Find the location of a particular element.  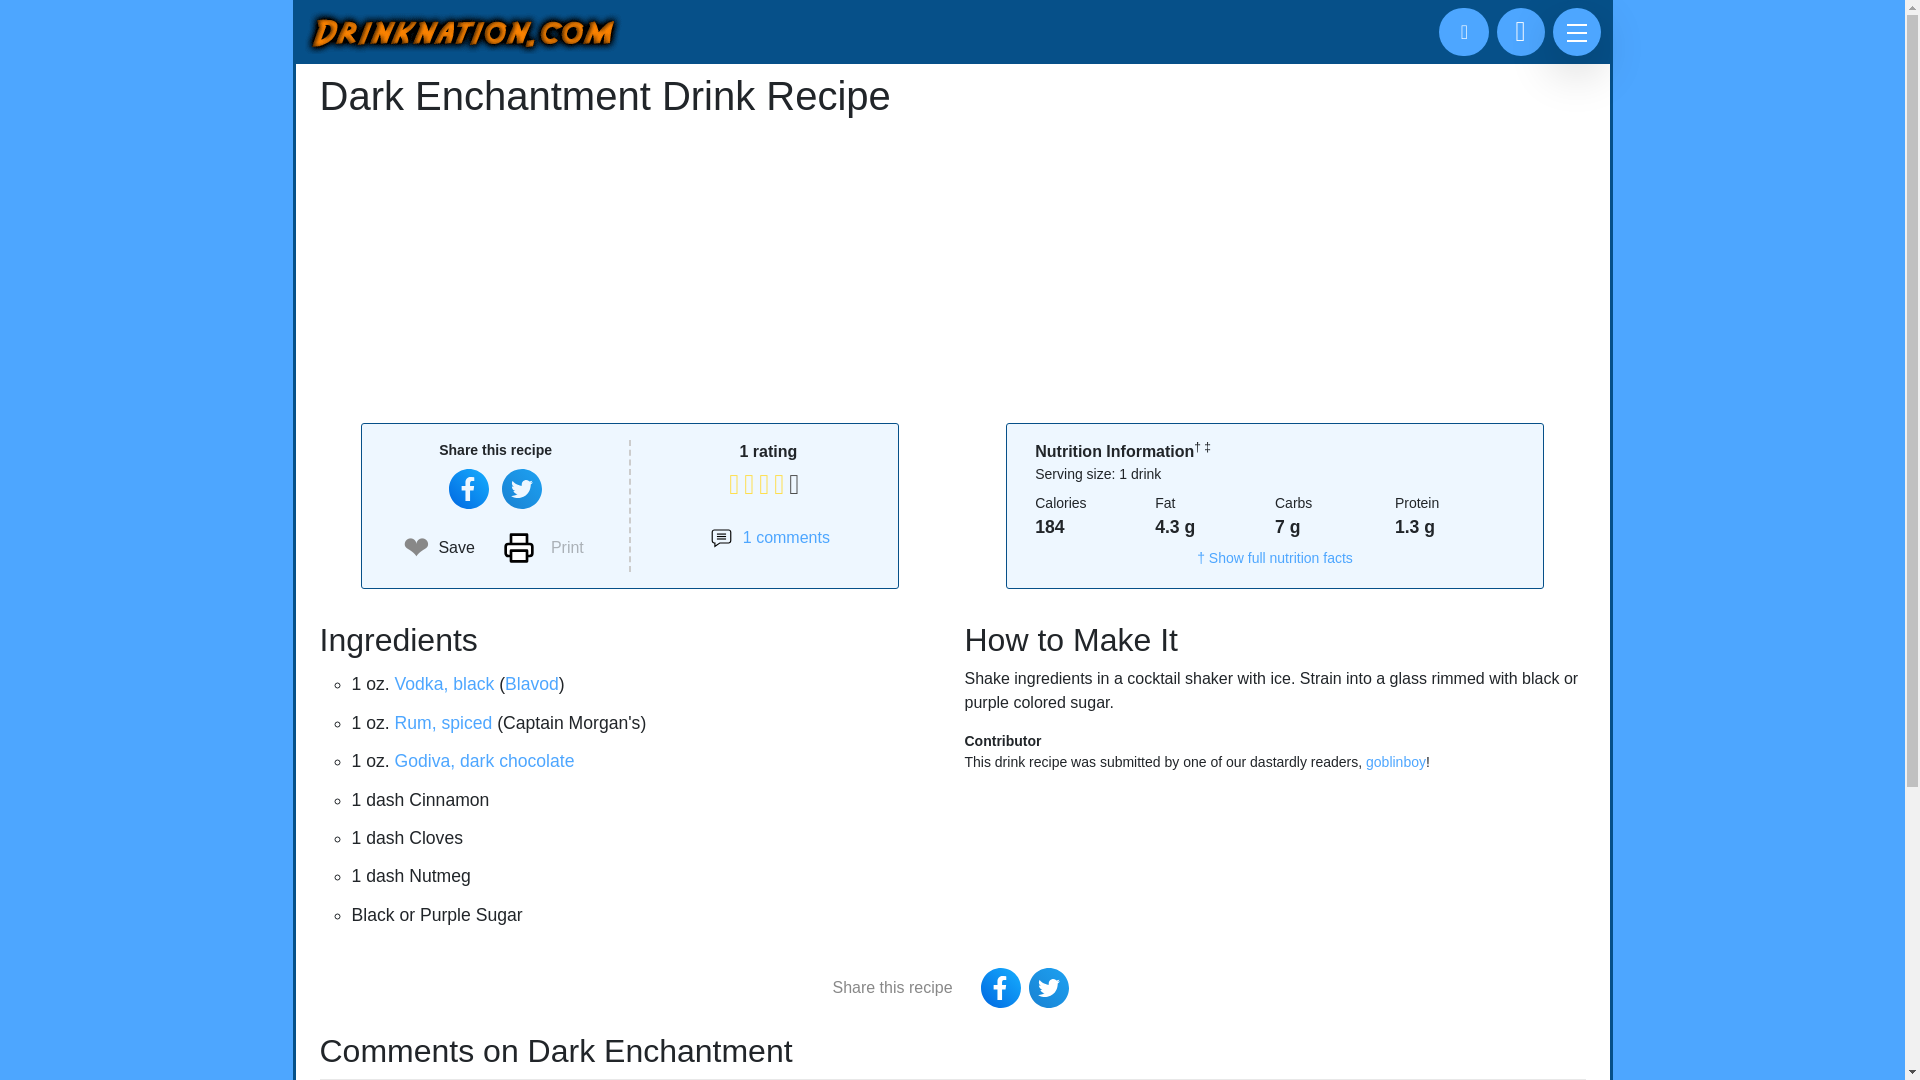

Rum, spiced is located at coordinates (444, 722).